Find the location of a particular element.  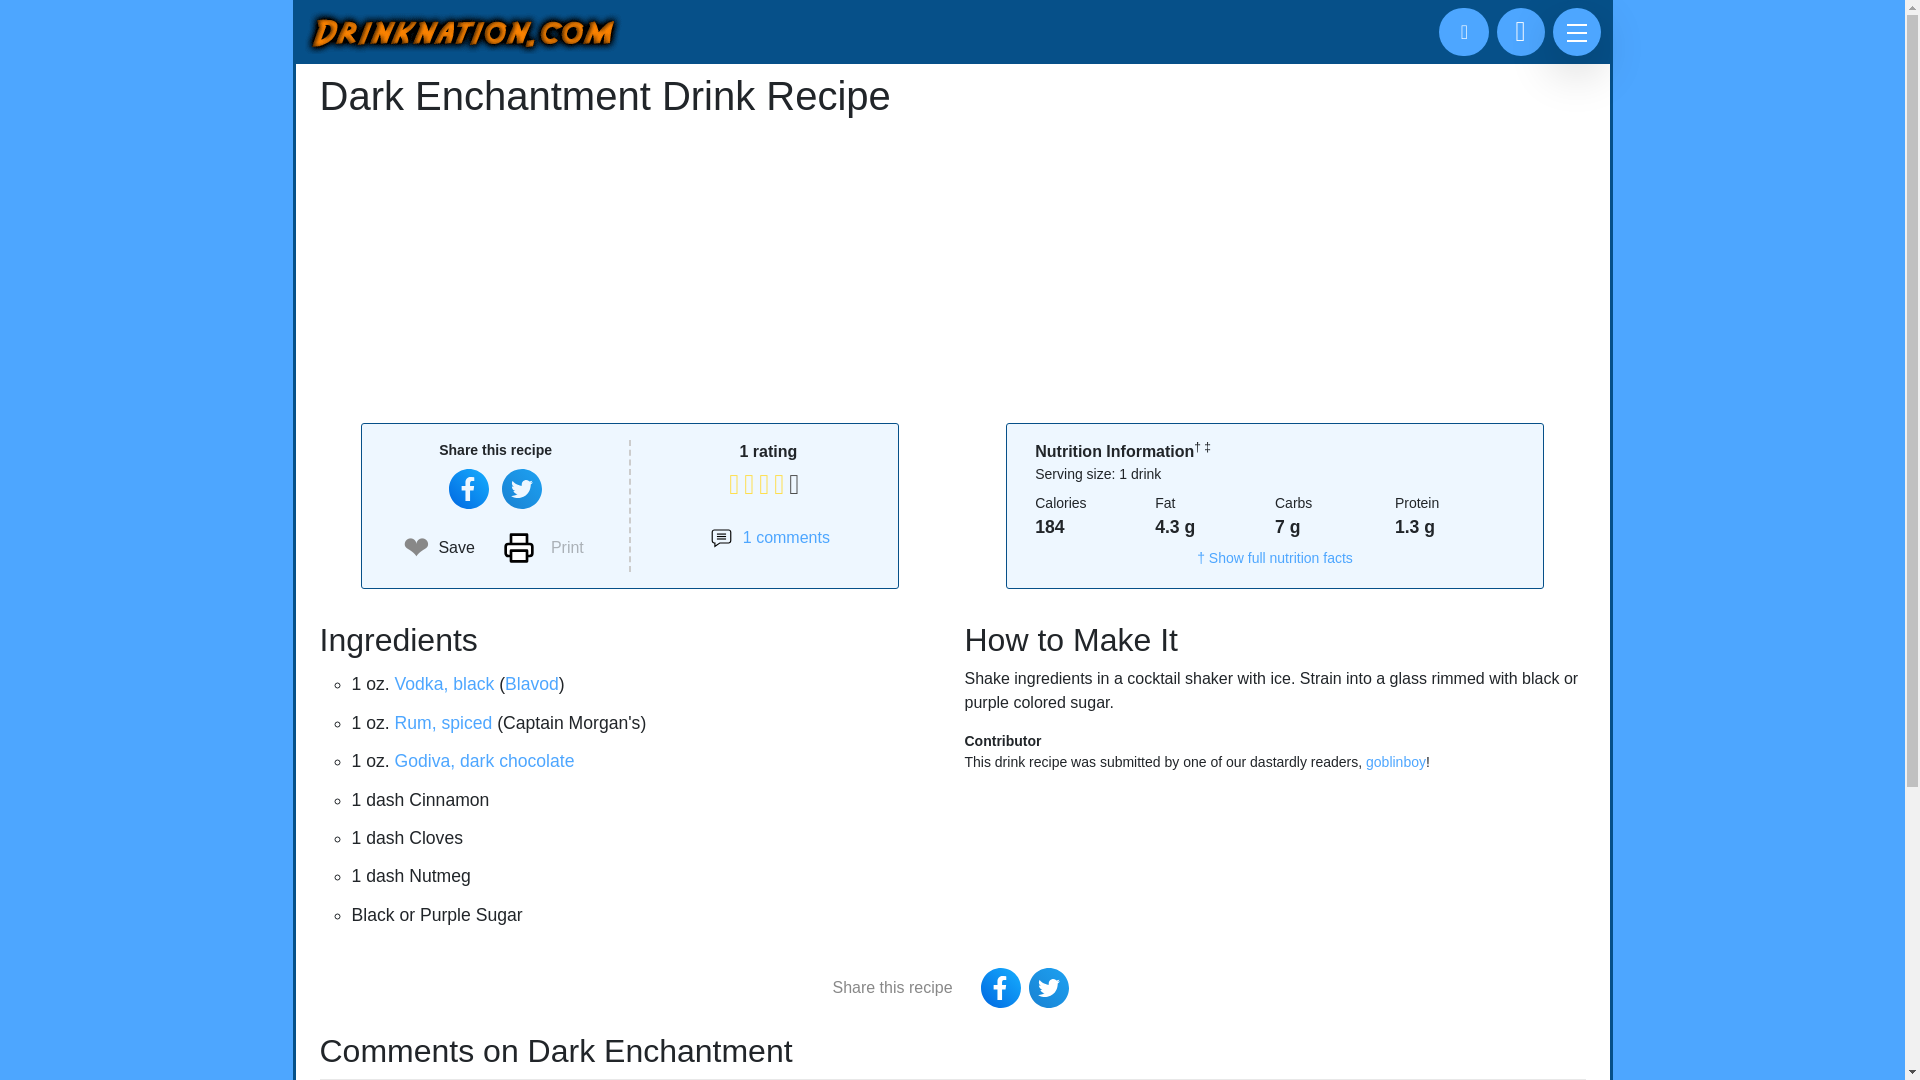

Rum, spiced is located at coordinates (444, 722).